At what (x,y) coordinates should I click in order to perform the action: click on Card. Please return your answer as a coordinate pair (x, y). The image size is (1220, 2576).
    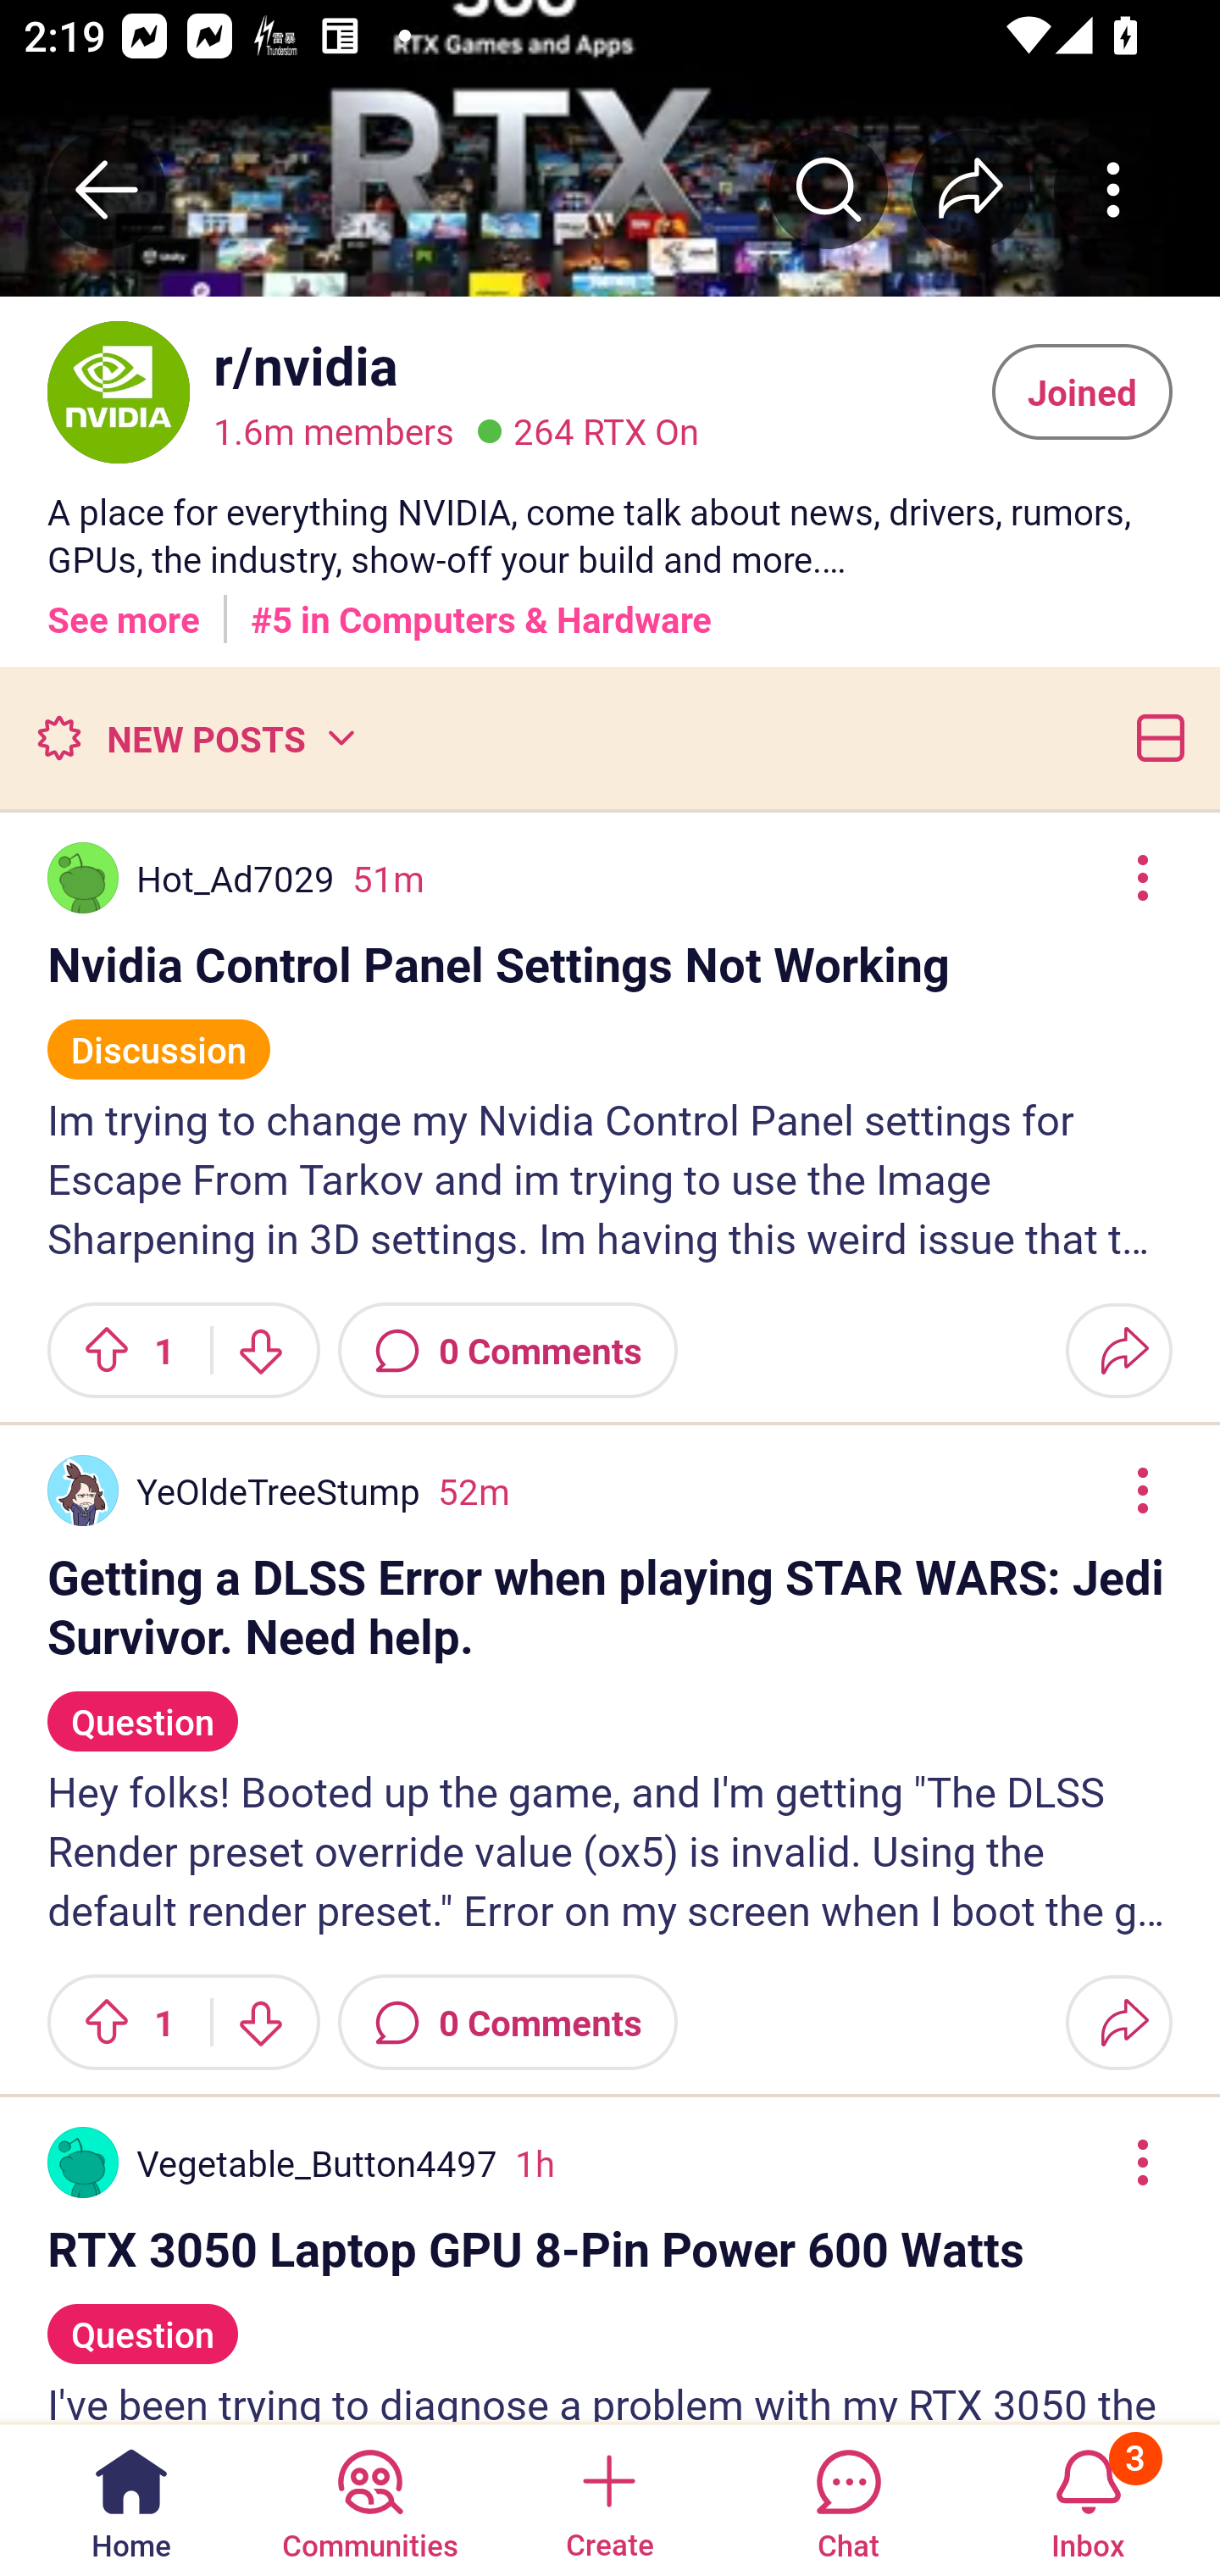
    Looking at the image, I should click on (1154, 737).